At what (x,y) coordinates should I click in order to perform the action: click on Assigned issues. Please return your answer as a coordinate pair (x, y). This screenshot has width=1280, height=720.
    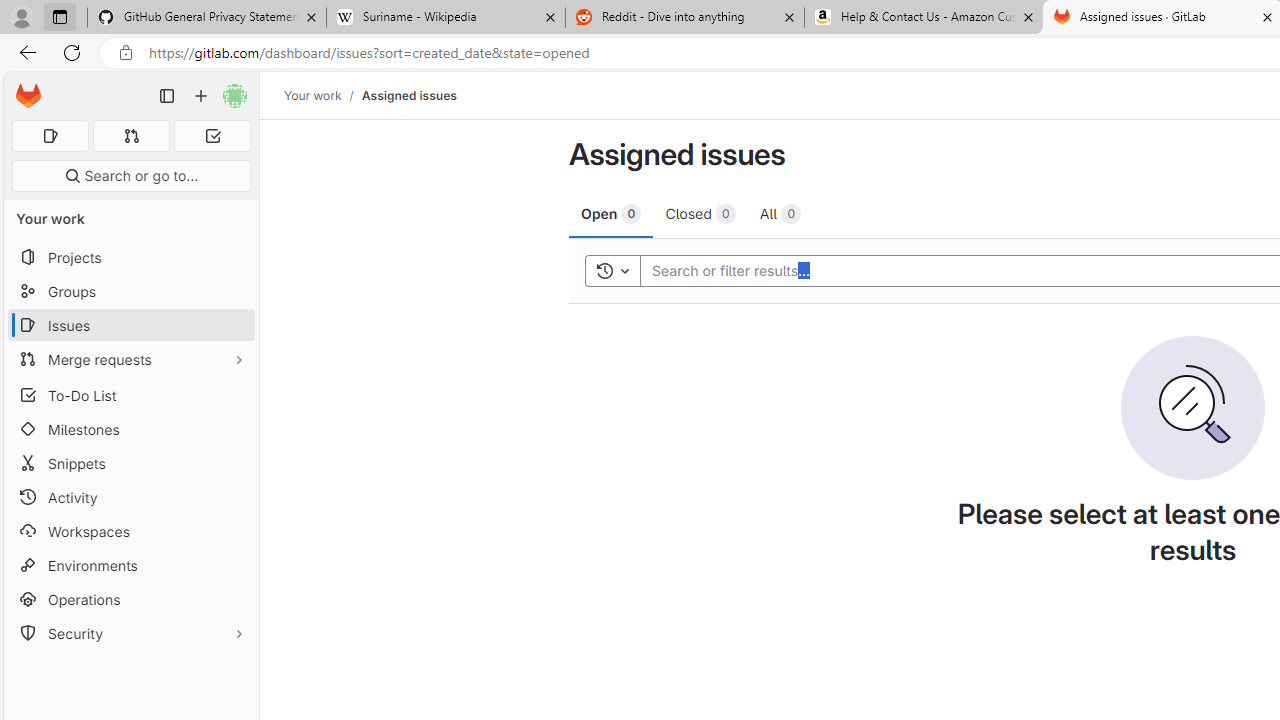
    Looking at the image, I should click on (408, 95).